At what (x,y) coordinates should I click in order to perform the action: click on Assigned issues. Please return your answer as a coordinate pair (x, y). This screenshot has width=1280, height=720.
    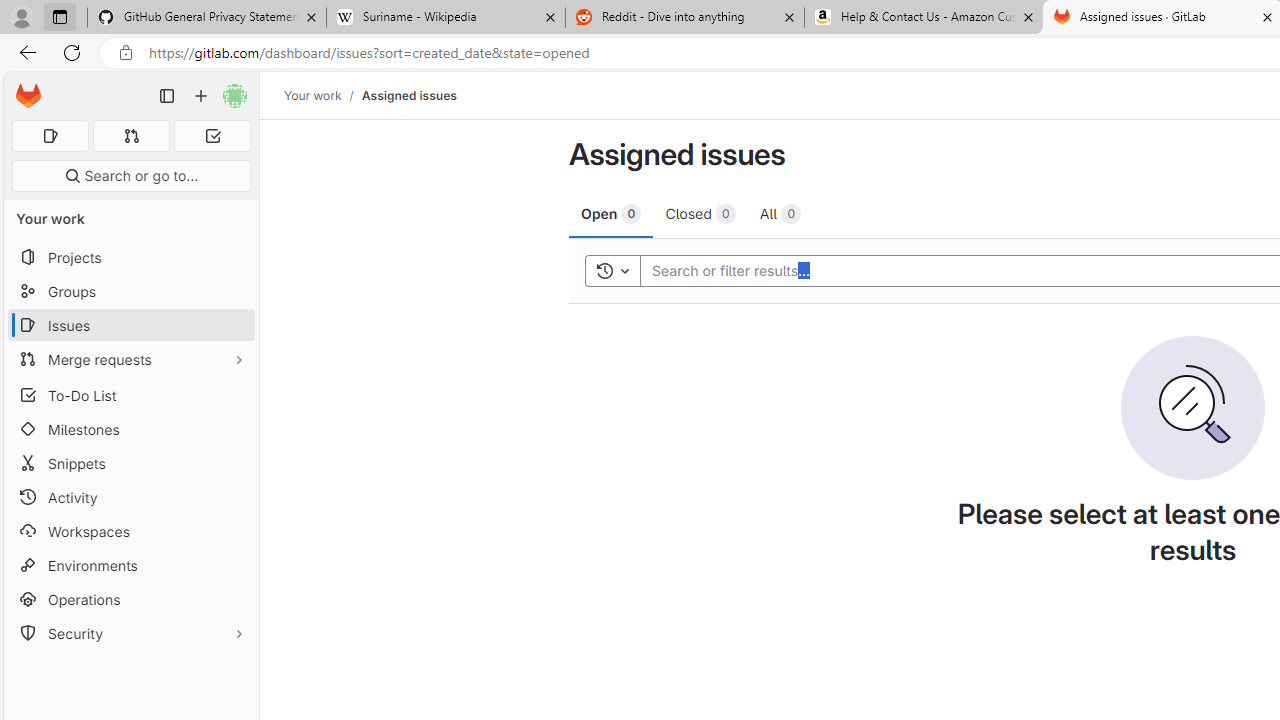
    Looking at the image, I should click on (408, 95).